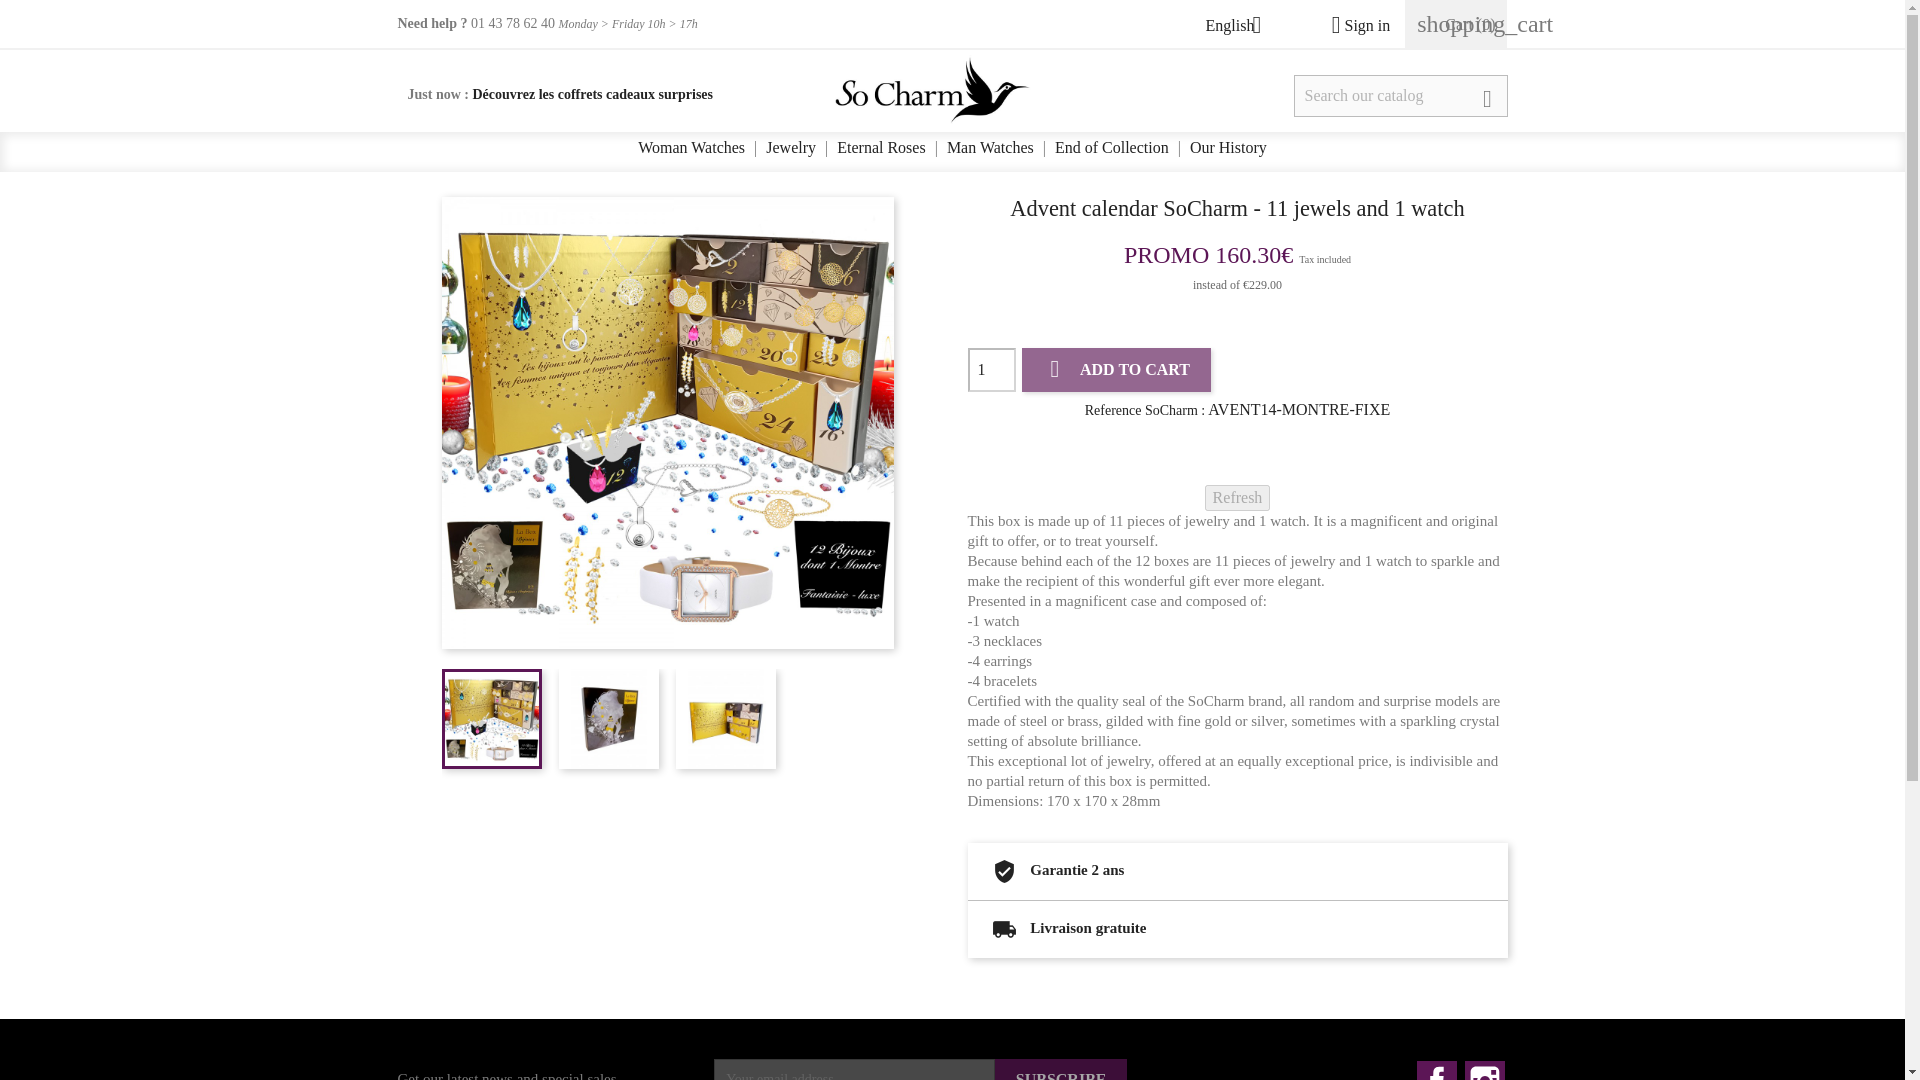  What do you see at coordinates (1228, 148) in the screenshot?
I see `Our History` at bounding box center [1228, 148].